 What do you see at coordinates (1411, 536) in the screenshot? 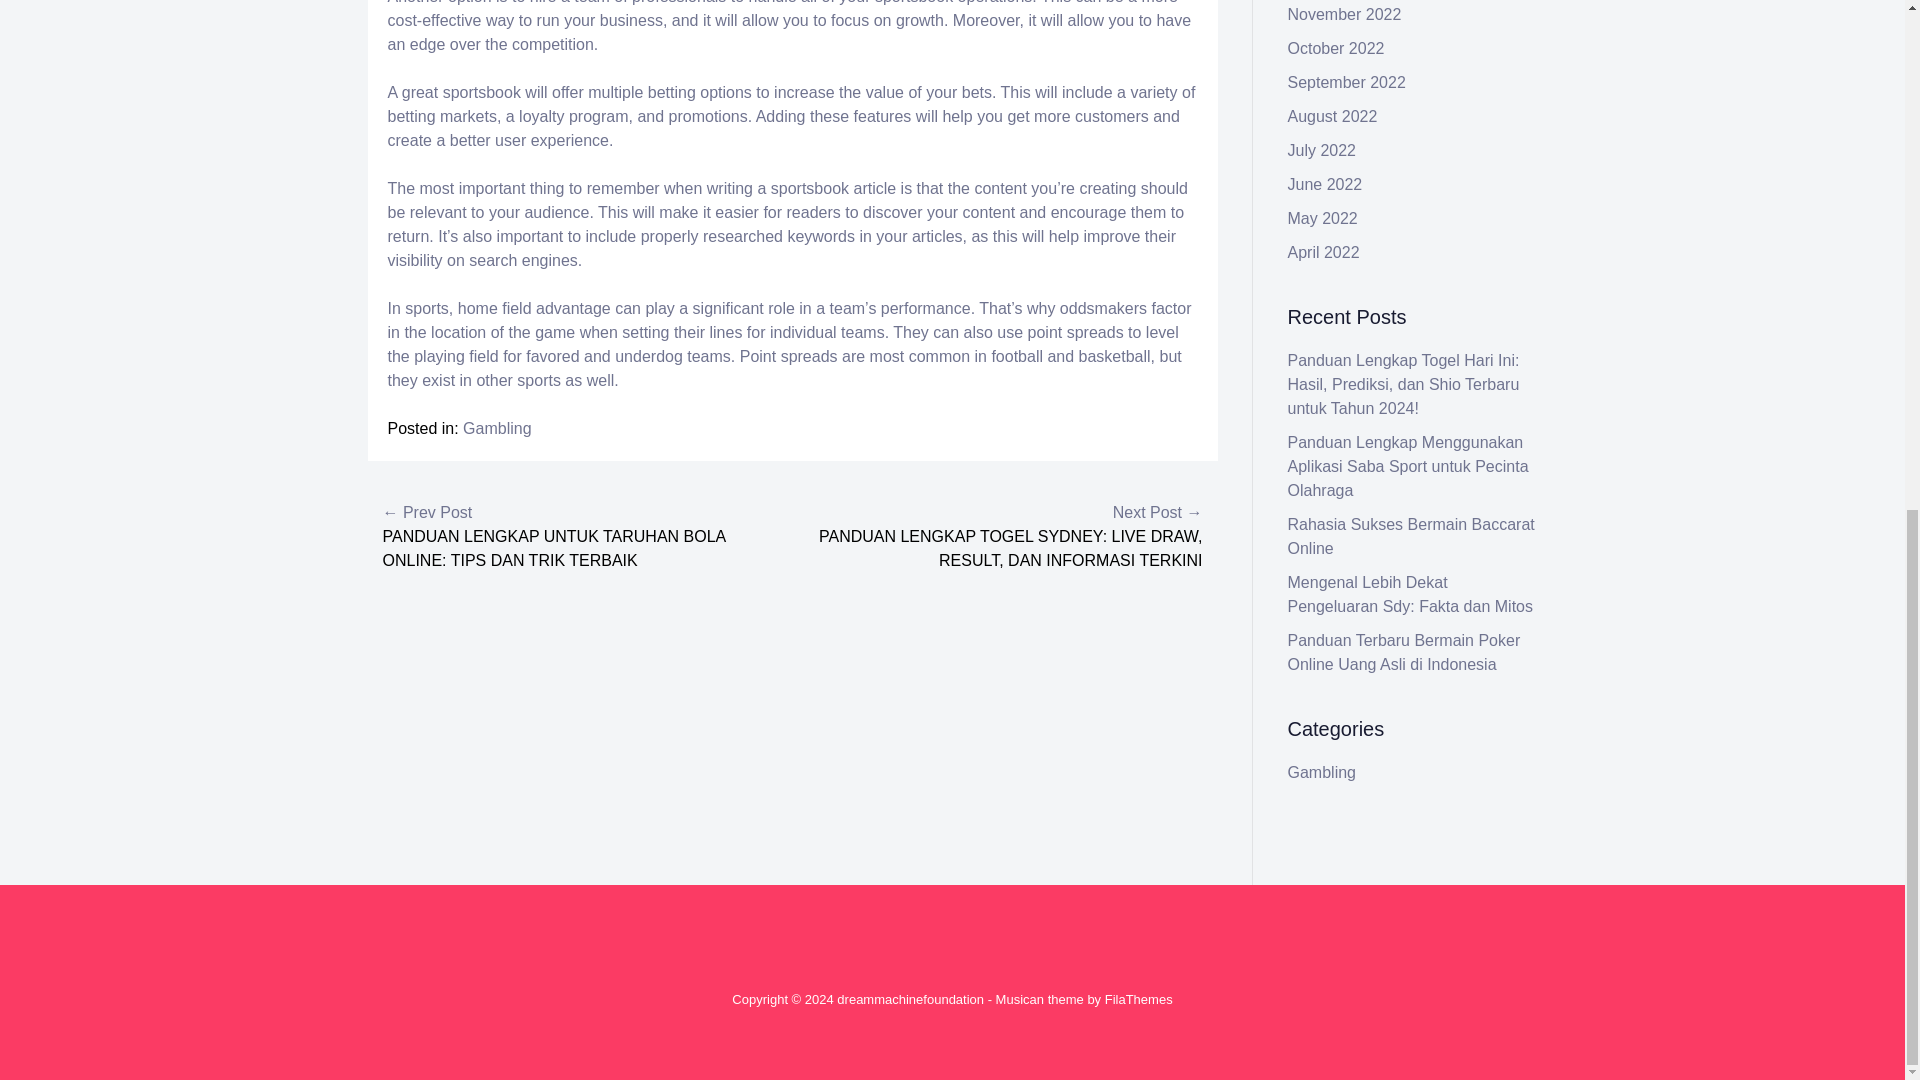
I see `Rahasia Sukses Bermain Baccarat Online` at bounding box center [1411, 536].